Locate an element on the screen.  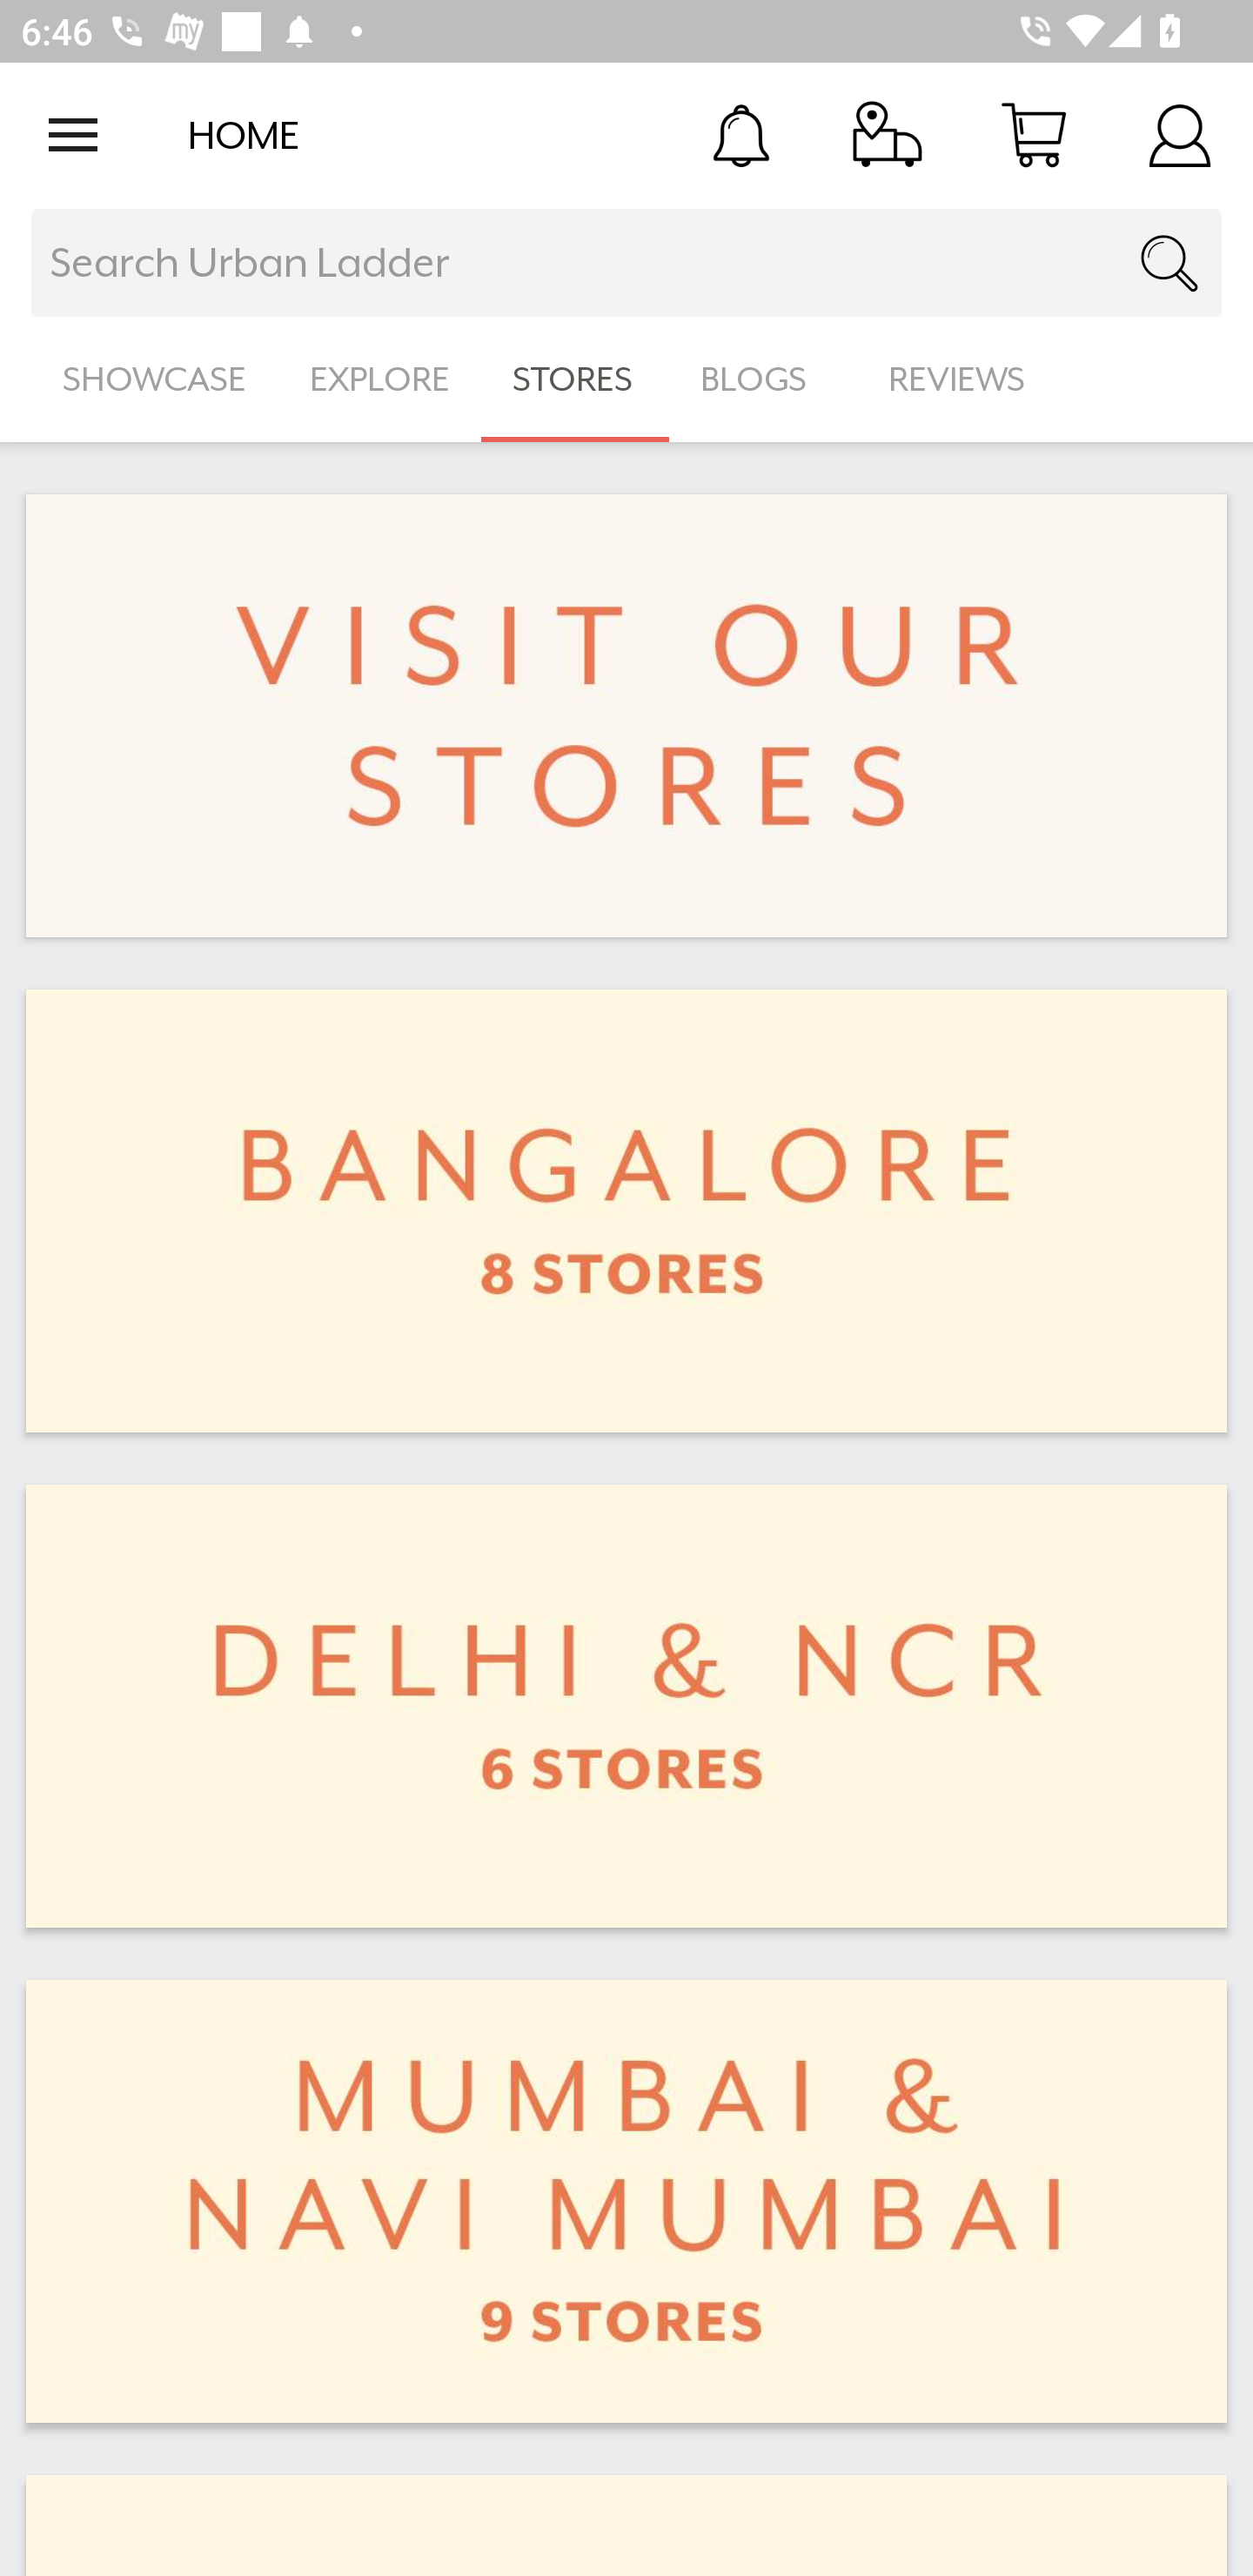
EXPLORE is located at coordinates (379, 379).